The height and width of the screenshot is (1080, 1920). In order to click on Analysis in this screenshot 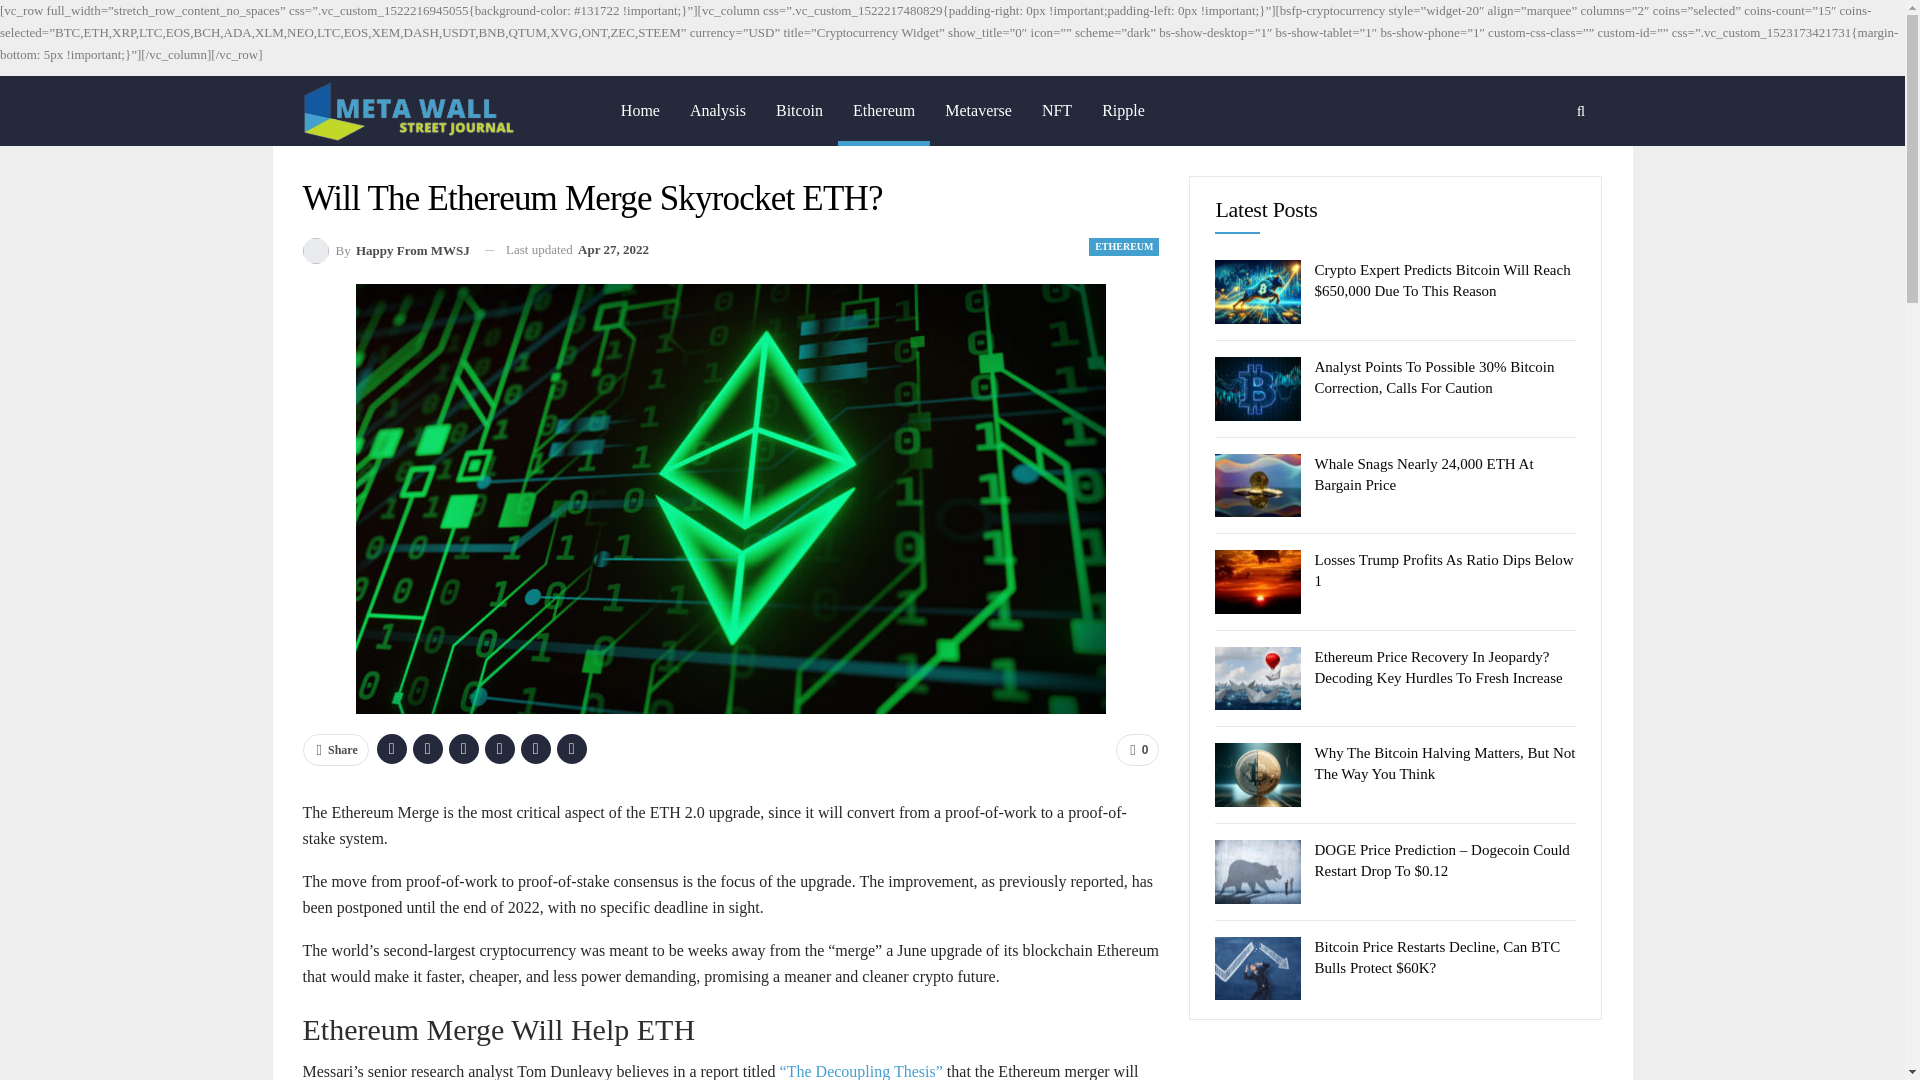, I will do `click(718, 110)`.